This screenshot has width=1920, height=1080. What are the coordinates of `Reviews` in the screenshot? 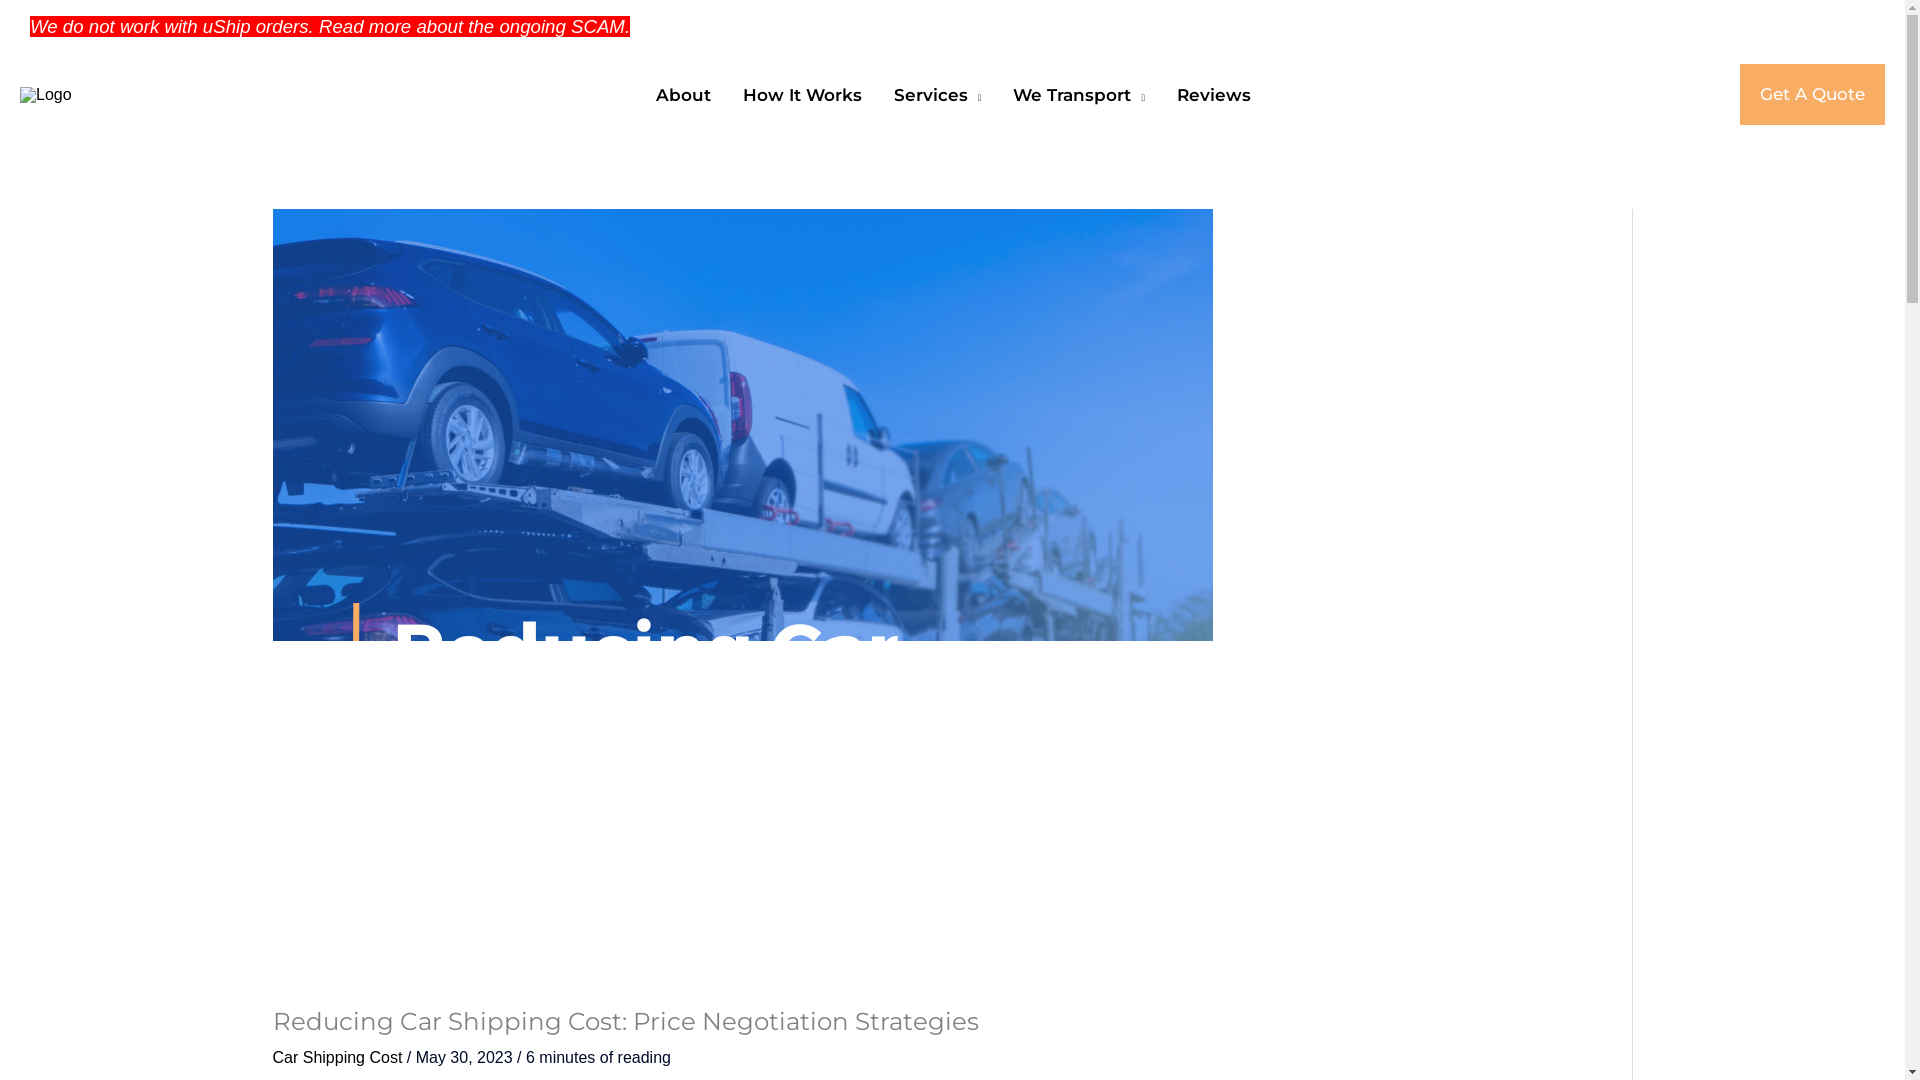 It's located at (952, 372).